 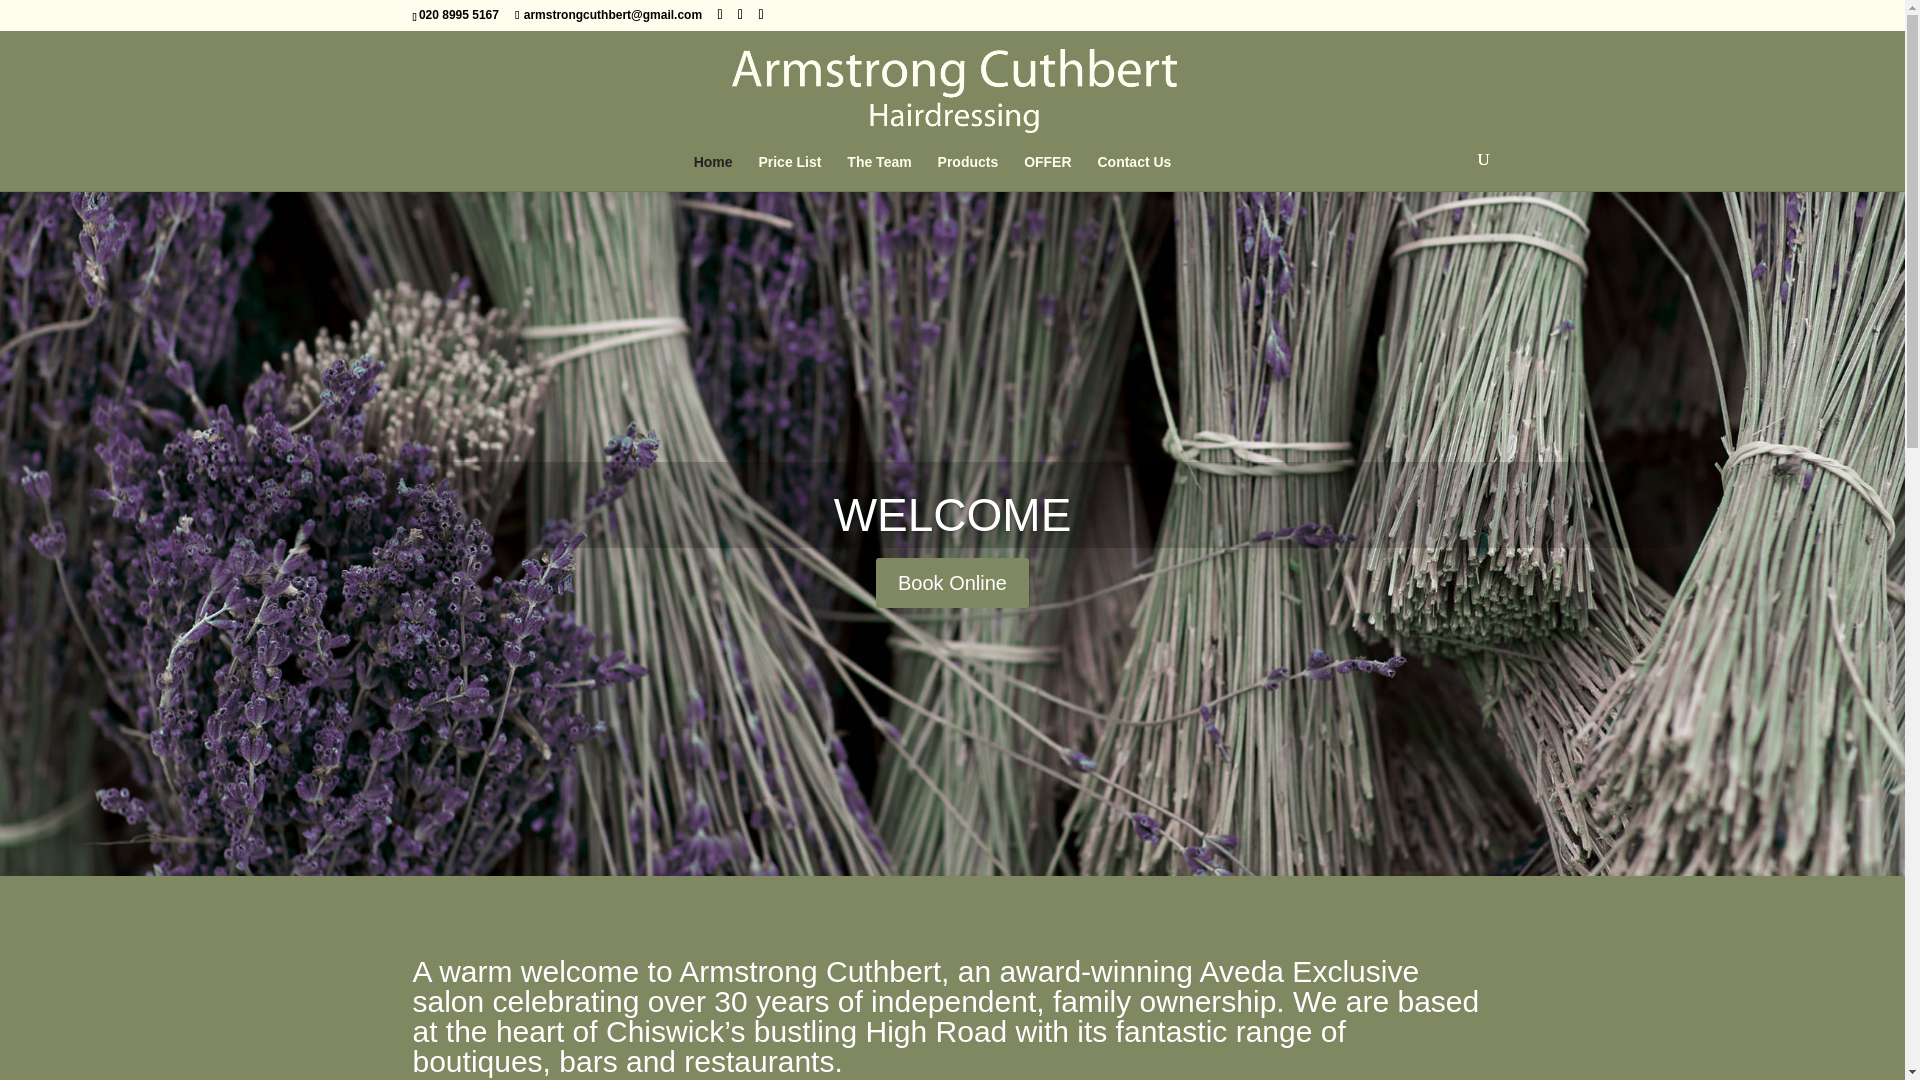 What do you see at coordinates (790, 173) in the screenshot?
I see `Price List` at bounding box center [790, 173].